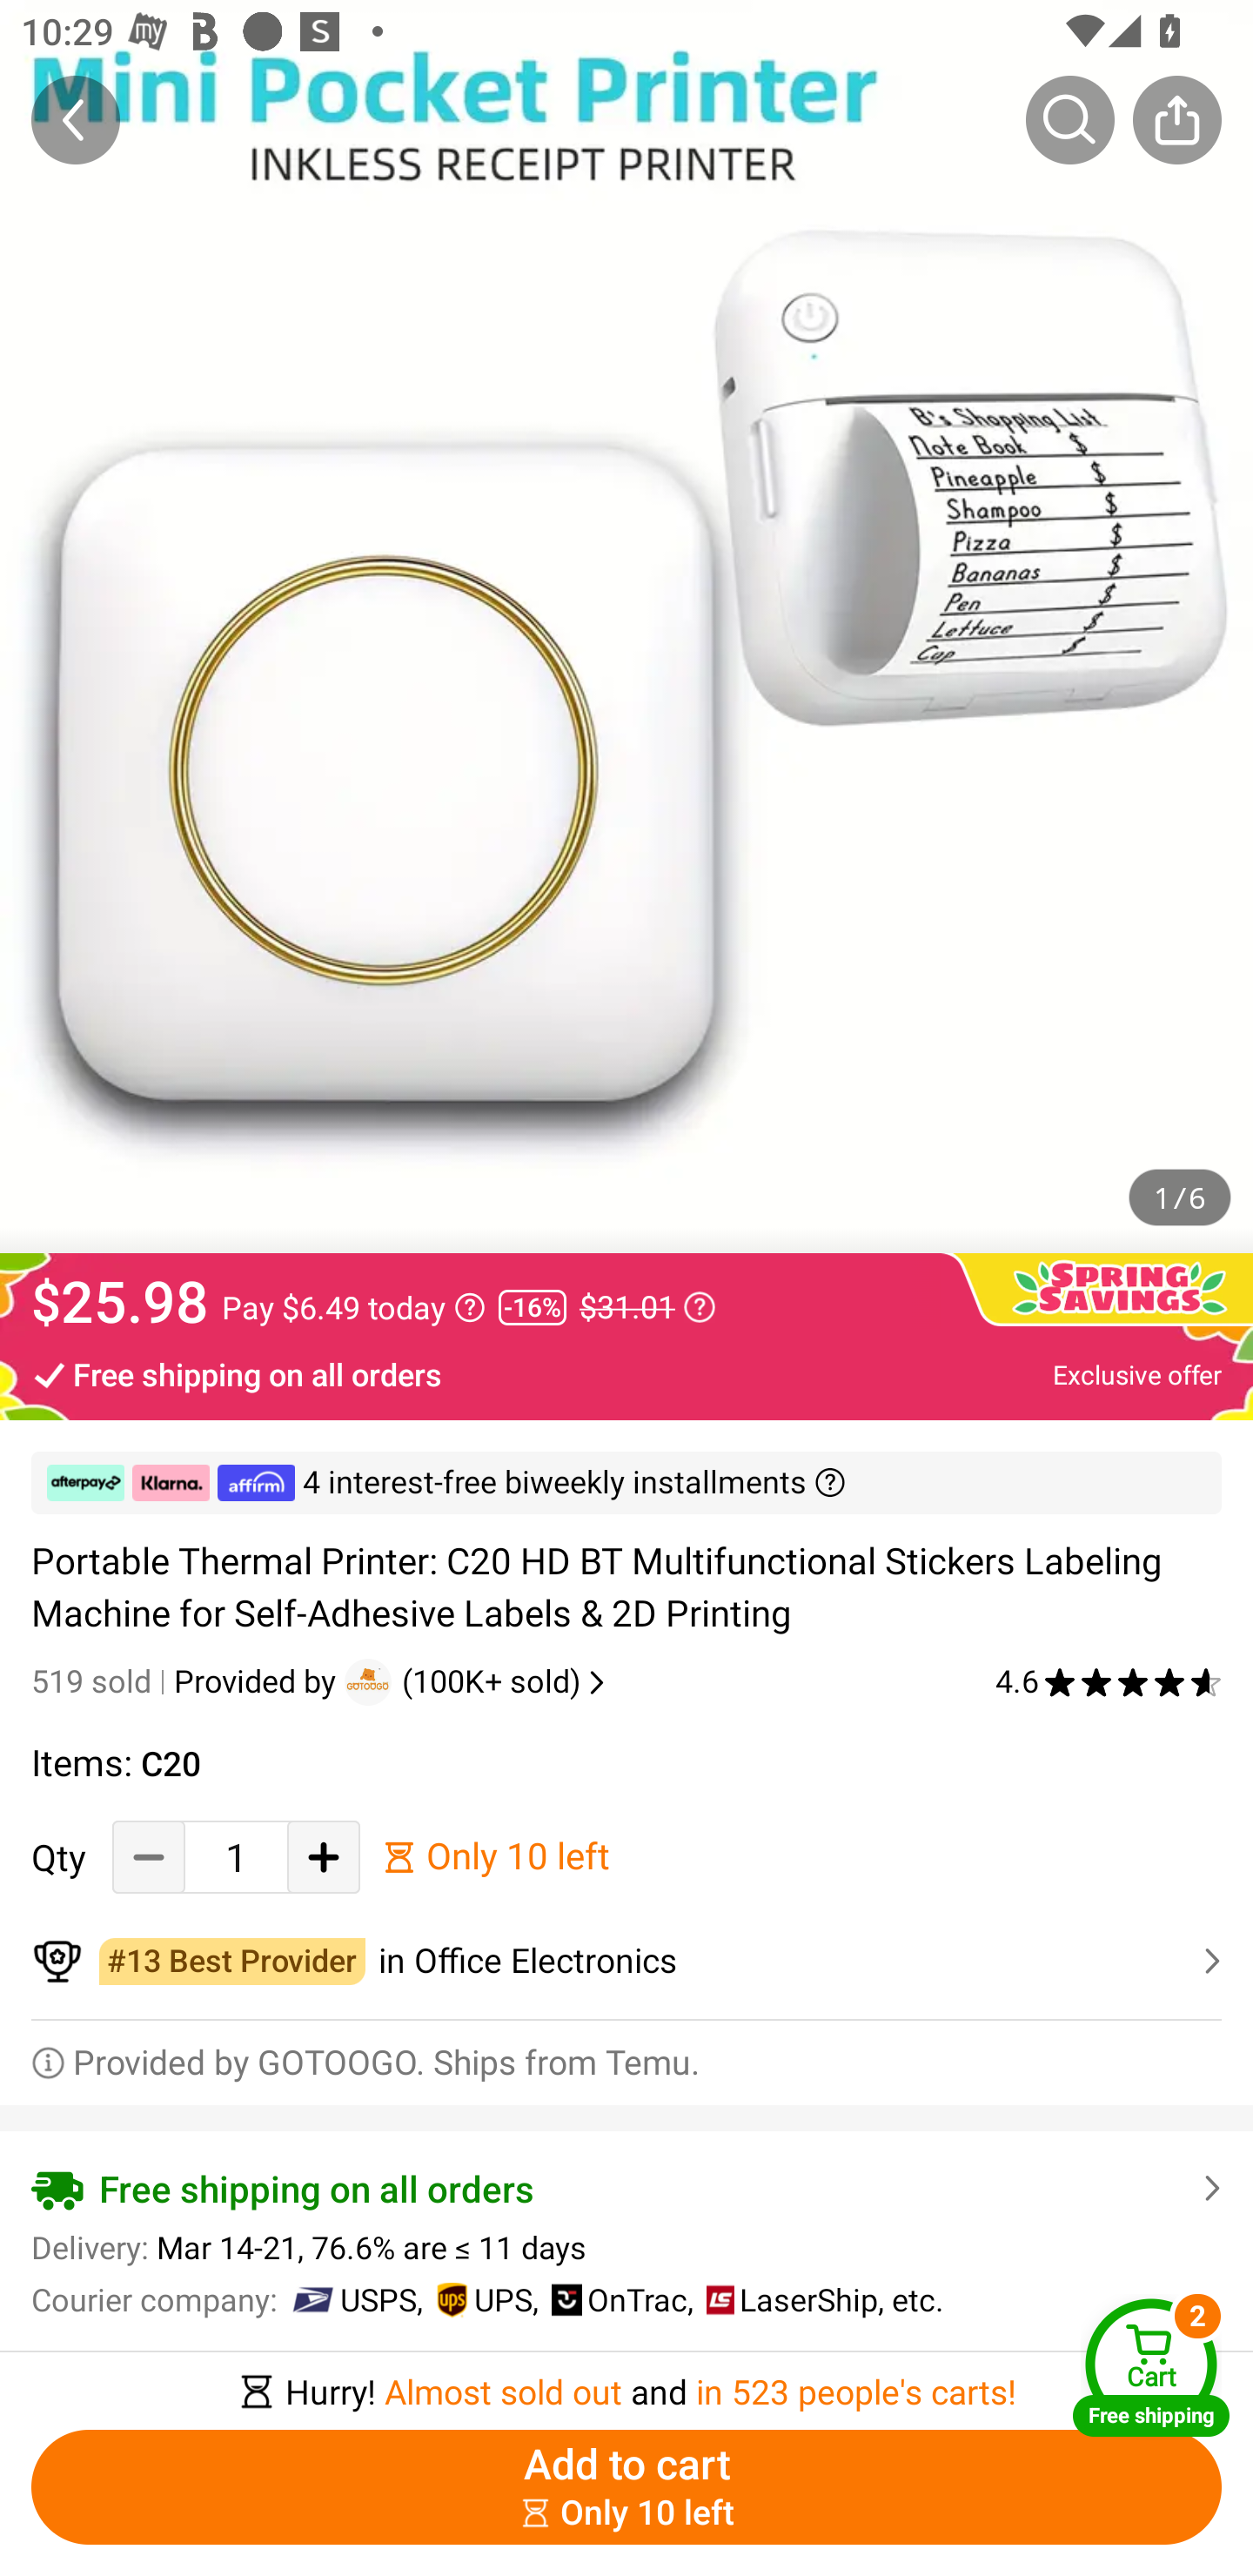  Describe the element at coordinates (188, 1681) in the screenshot. I see `519 sold Provided by ` at that location.